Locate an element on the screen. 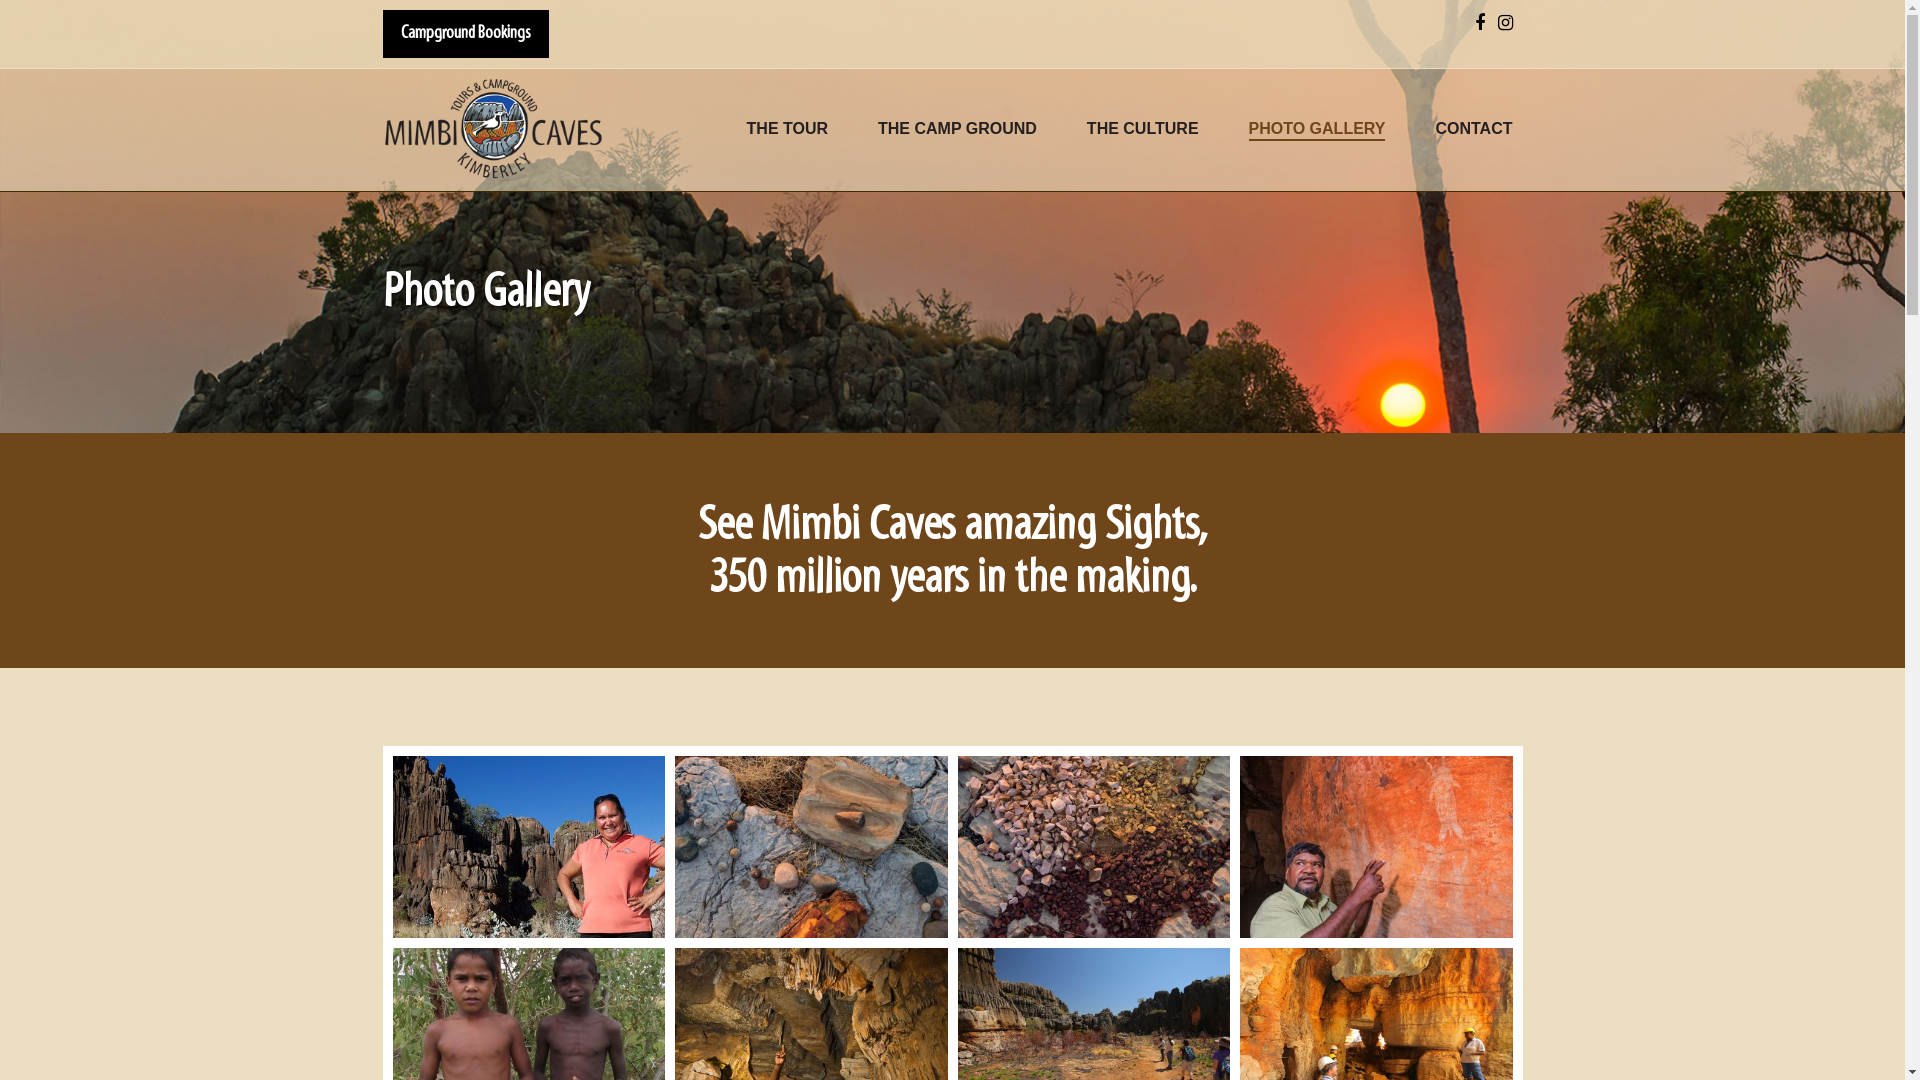 This screenshot has width=1920, height=1080. Facebook is located at coordinates (1479, 24).